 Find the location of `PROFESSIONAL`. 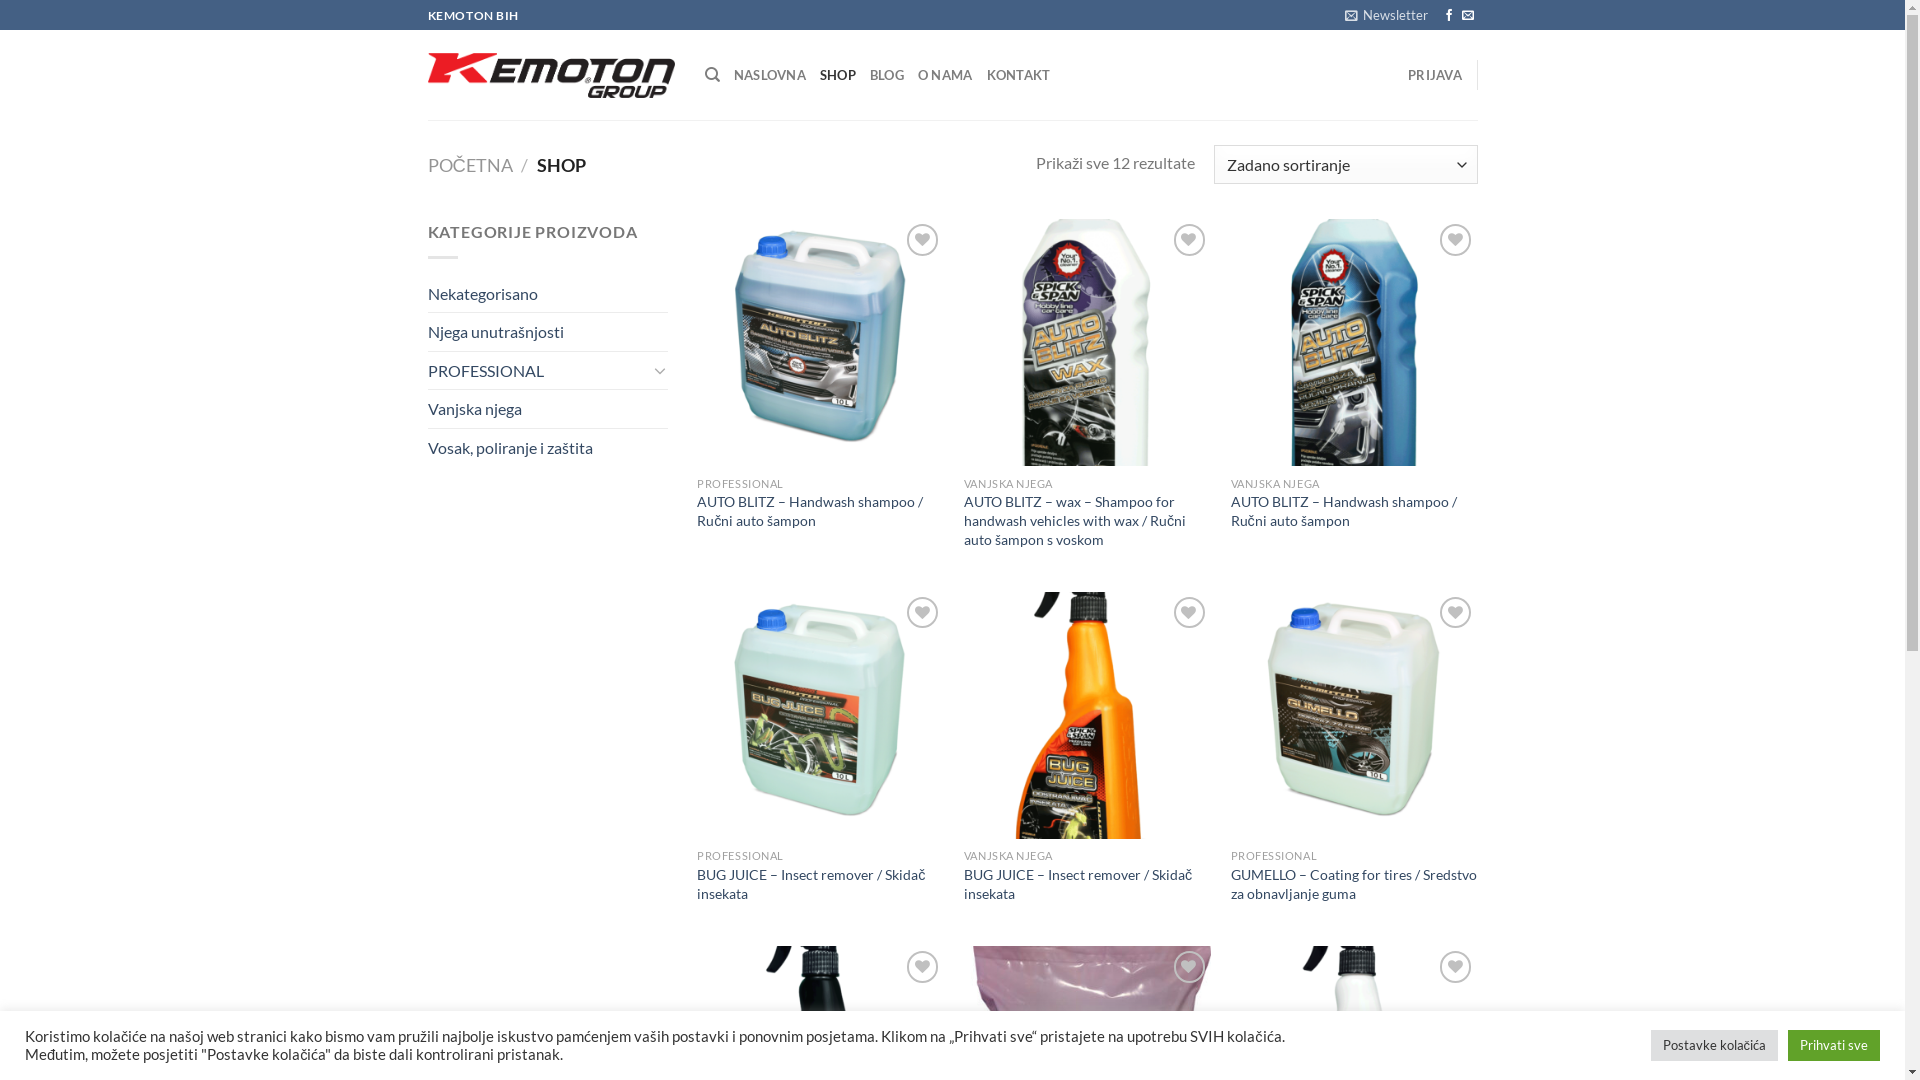

PROFESSIONAL is located at coordinates (538, 371).